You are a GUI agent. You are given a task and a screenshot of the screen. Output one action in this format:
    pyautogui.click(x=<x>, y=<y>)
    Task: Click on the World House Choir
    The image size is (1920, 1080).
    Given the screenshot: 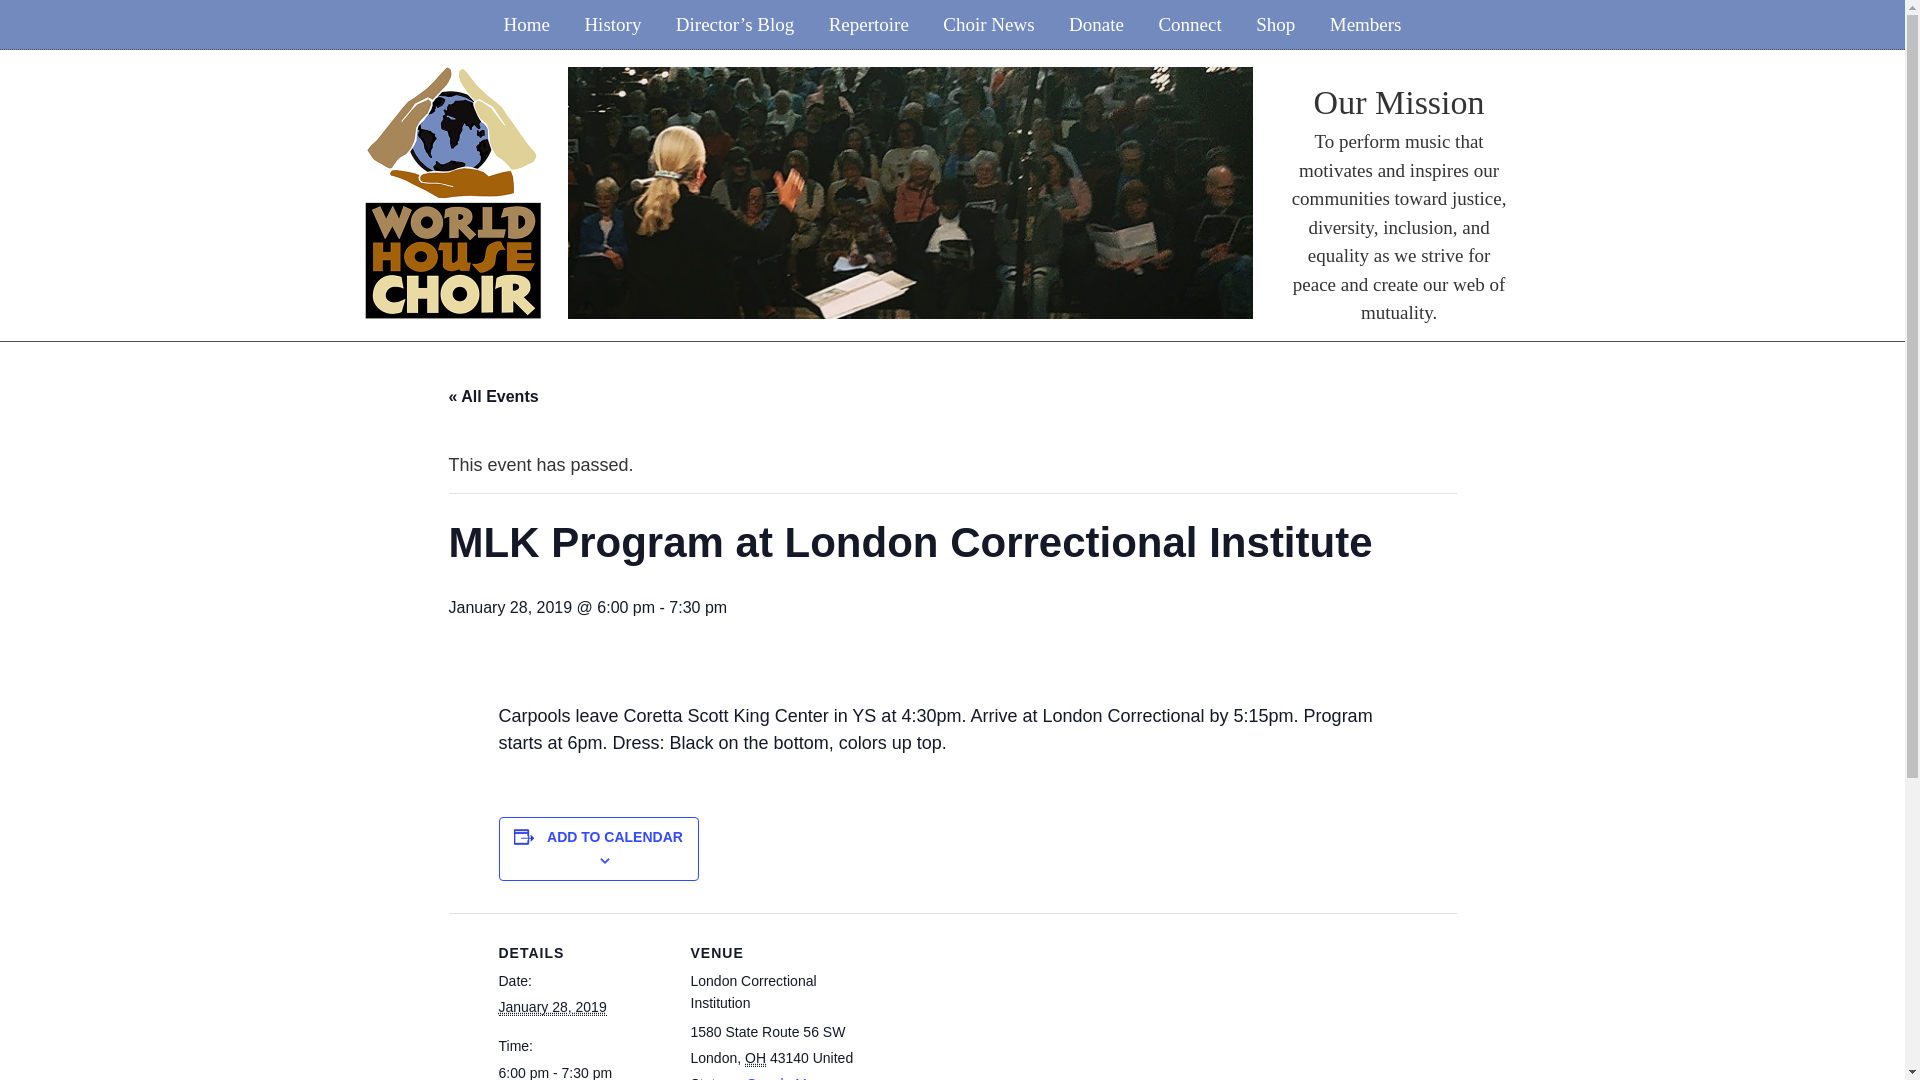 What is the action you would take?
    pyautogui.click(x=452, y=78)
    